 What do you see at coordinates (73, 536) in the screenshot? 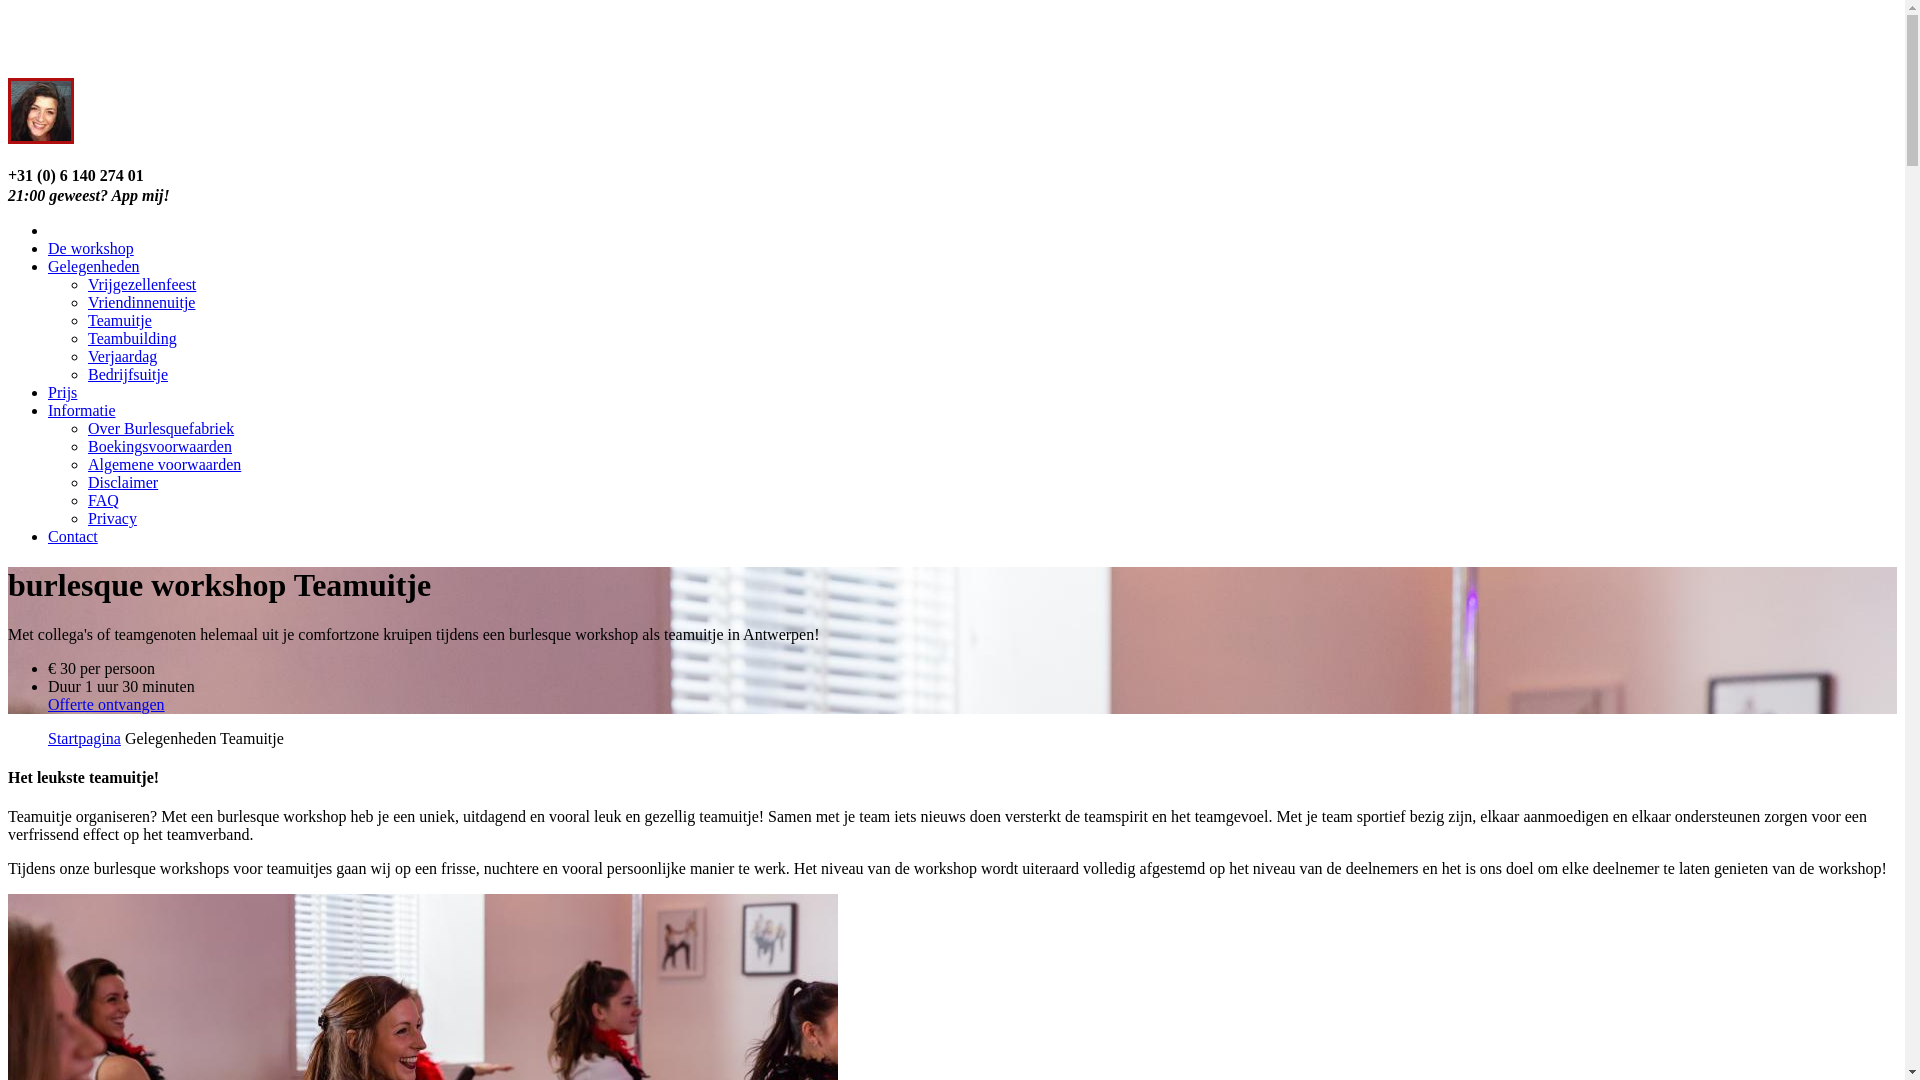
I see `Contact` at bounding box center [73, 536].